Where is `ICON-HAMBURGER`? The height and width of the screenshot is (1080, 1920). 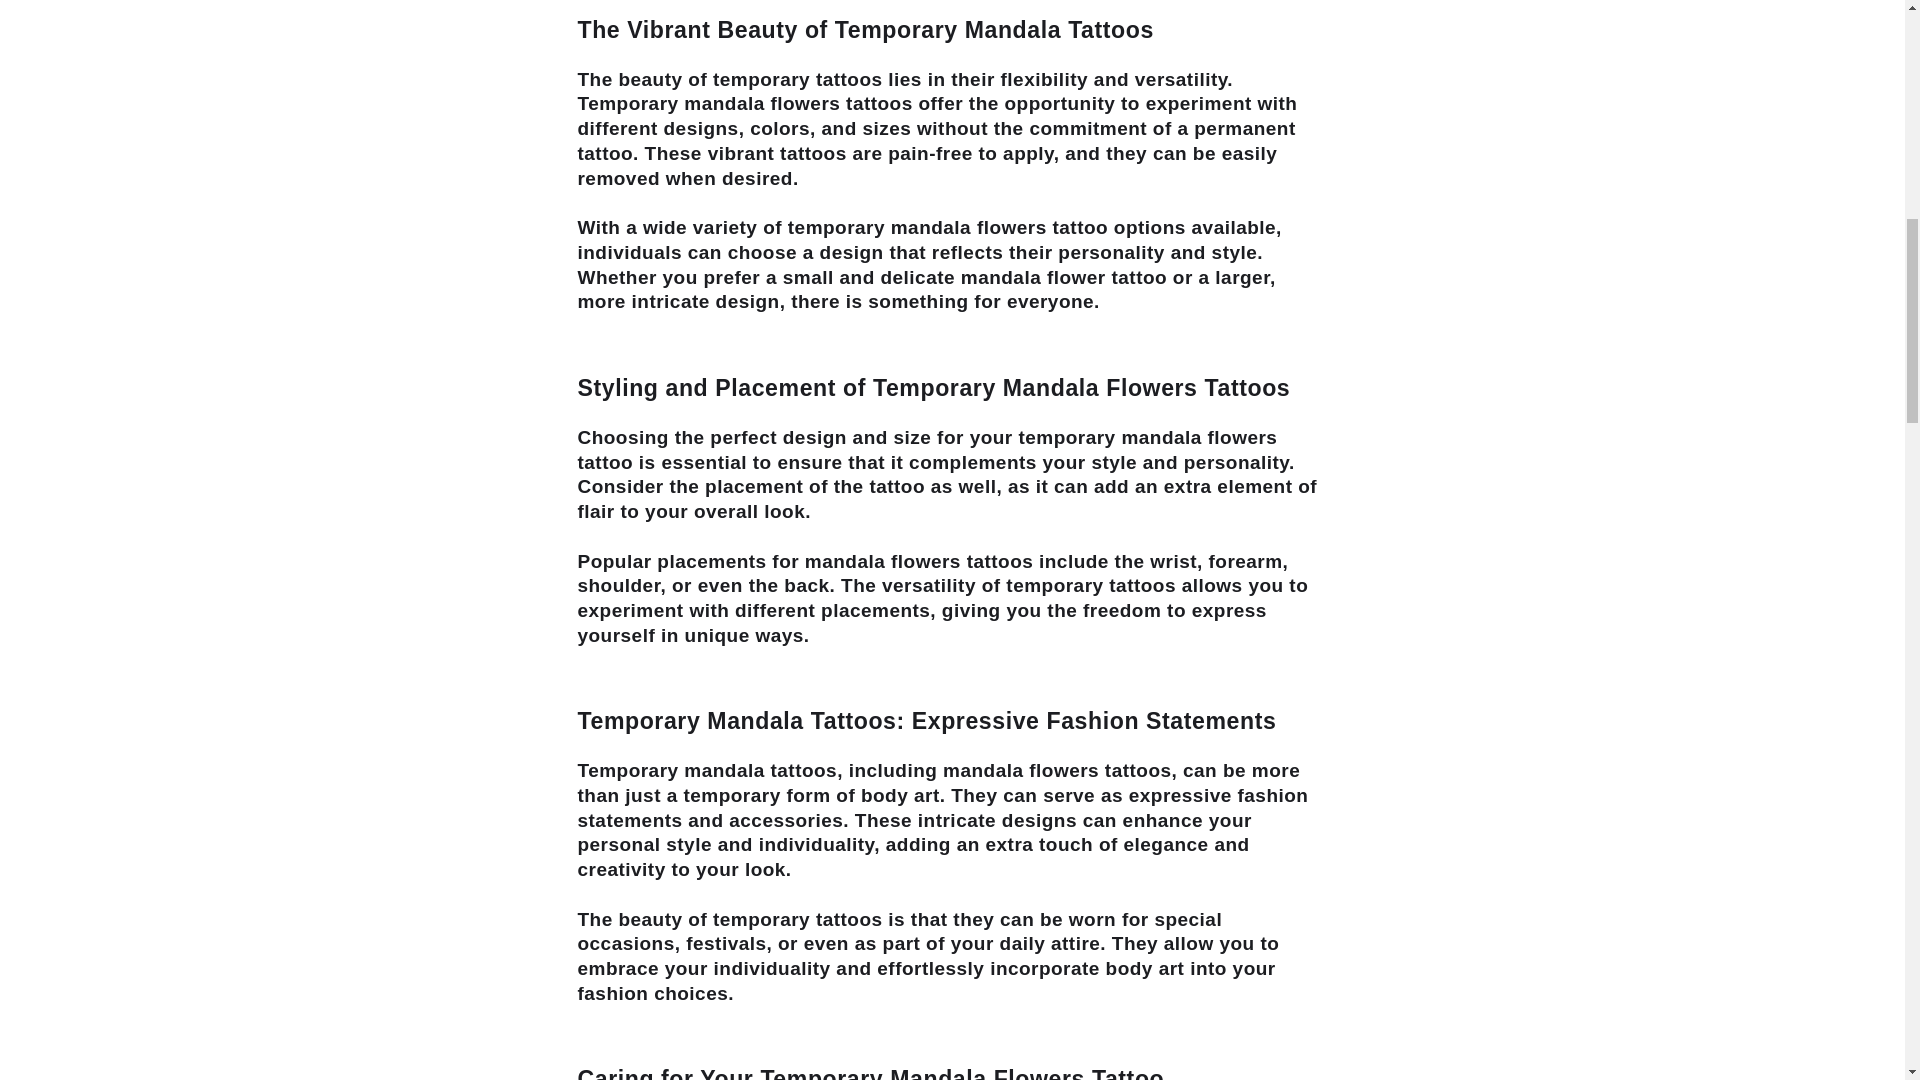
ICON-HAMBURGER is located at coordinates (172, 62).